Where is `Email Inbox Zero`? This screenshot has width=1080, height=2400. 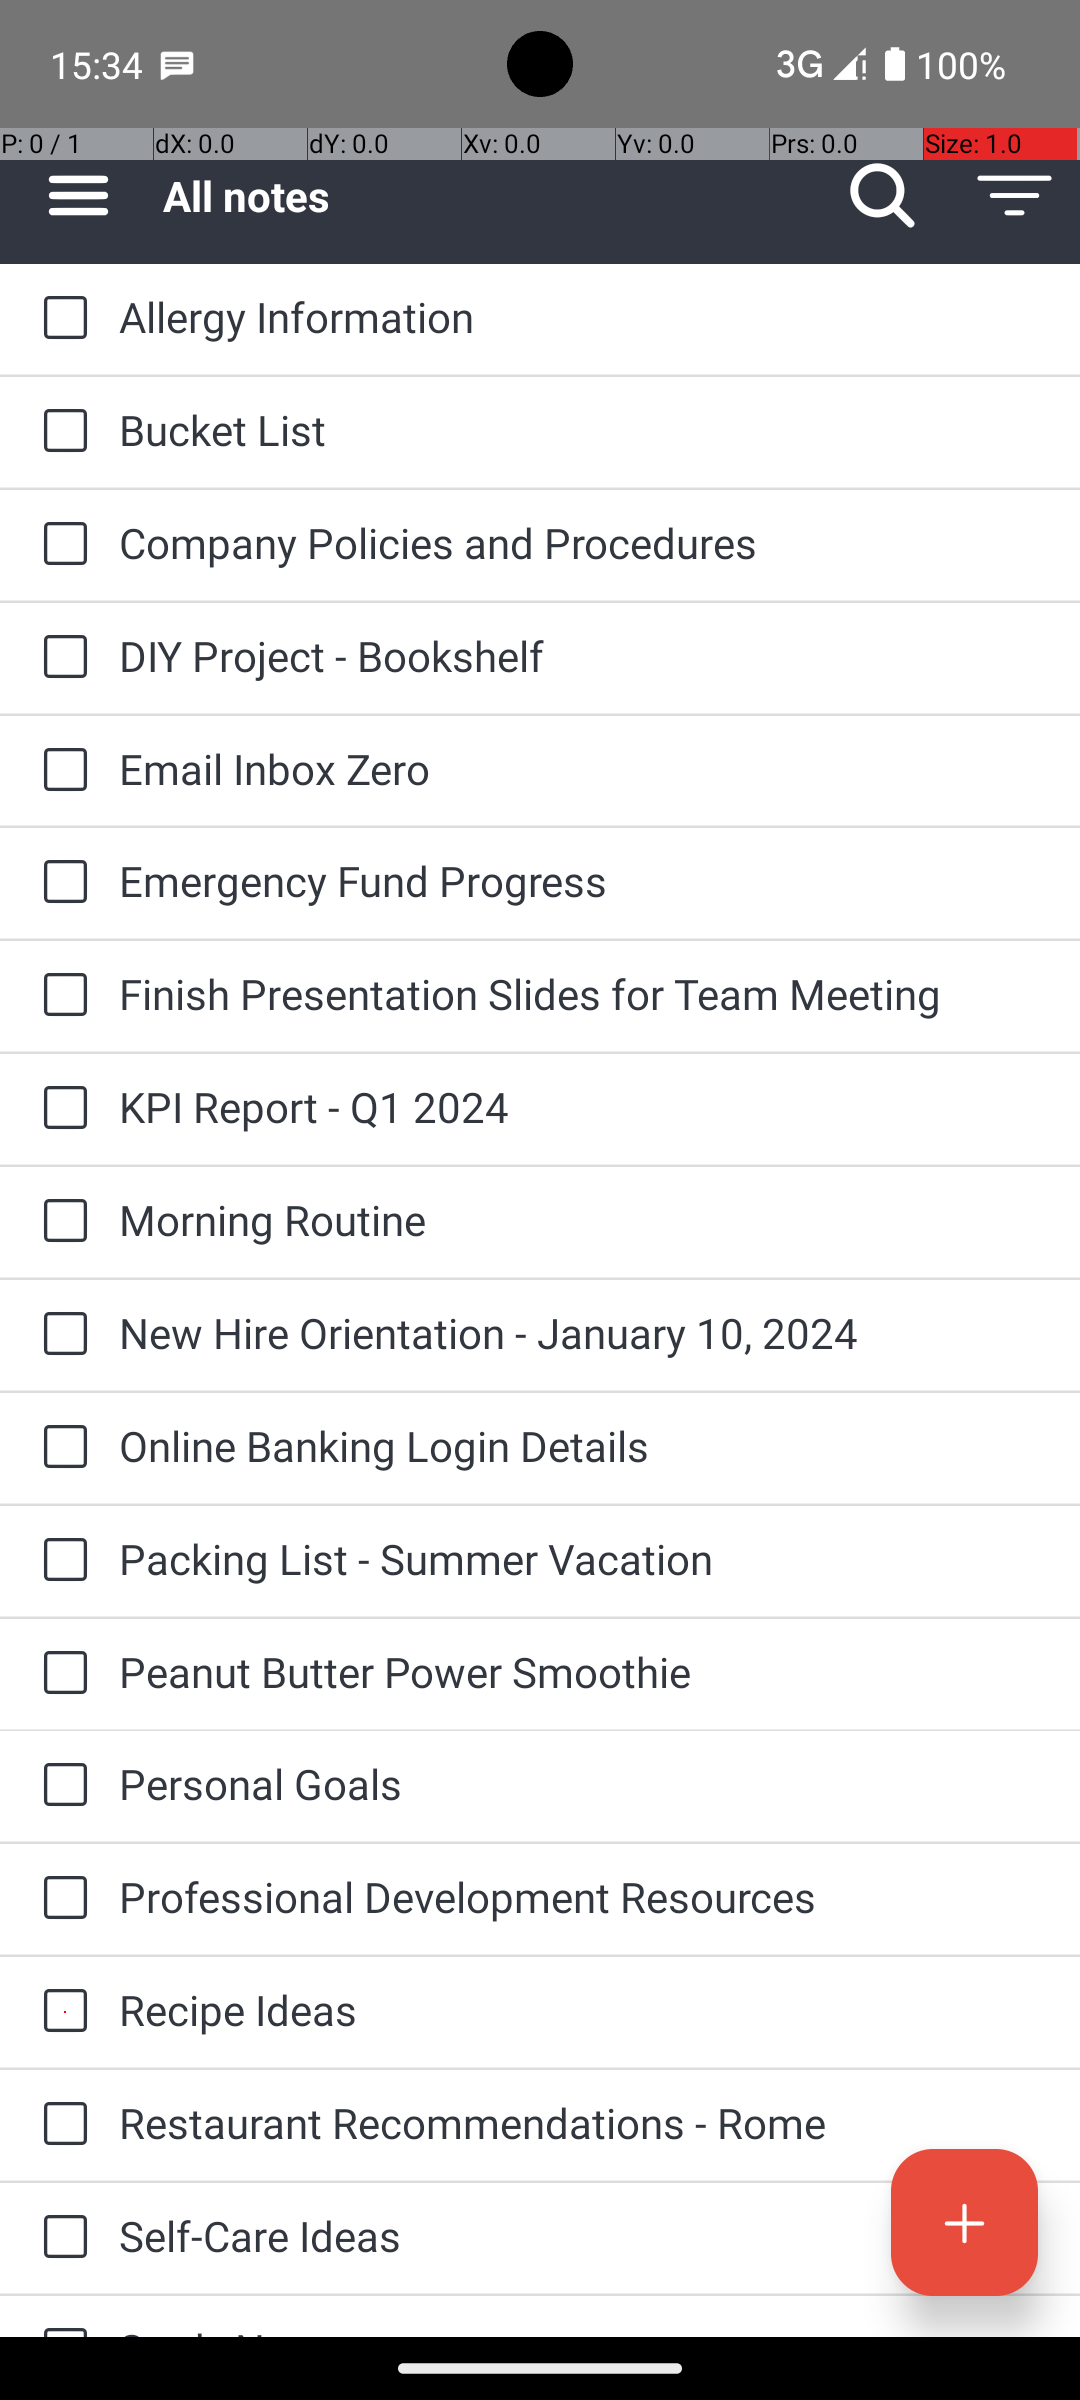
Email Inbox Zero is located at coordinates (580, 768).